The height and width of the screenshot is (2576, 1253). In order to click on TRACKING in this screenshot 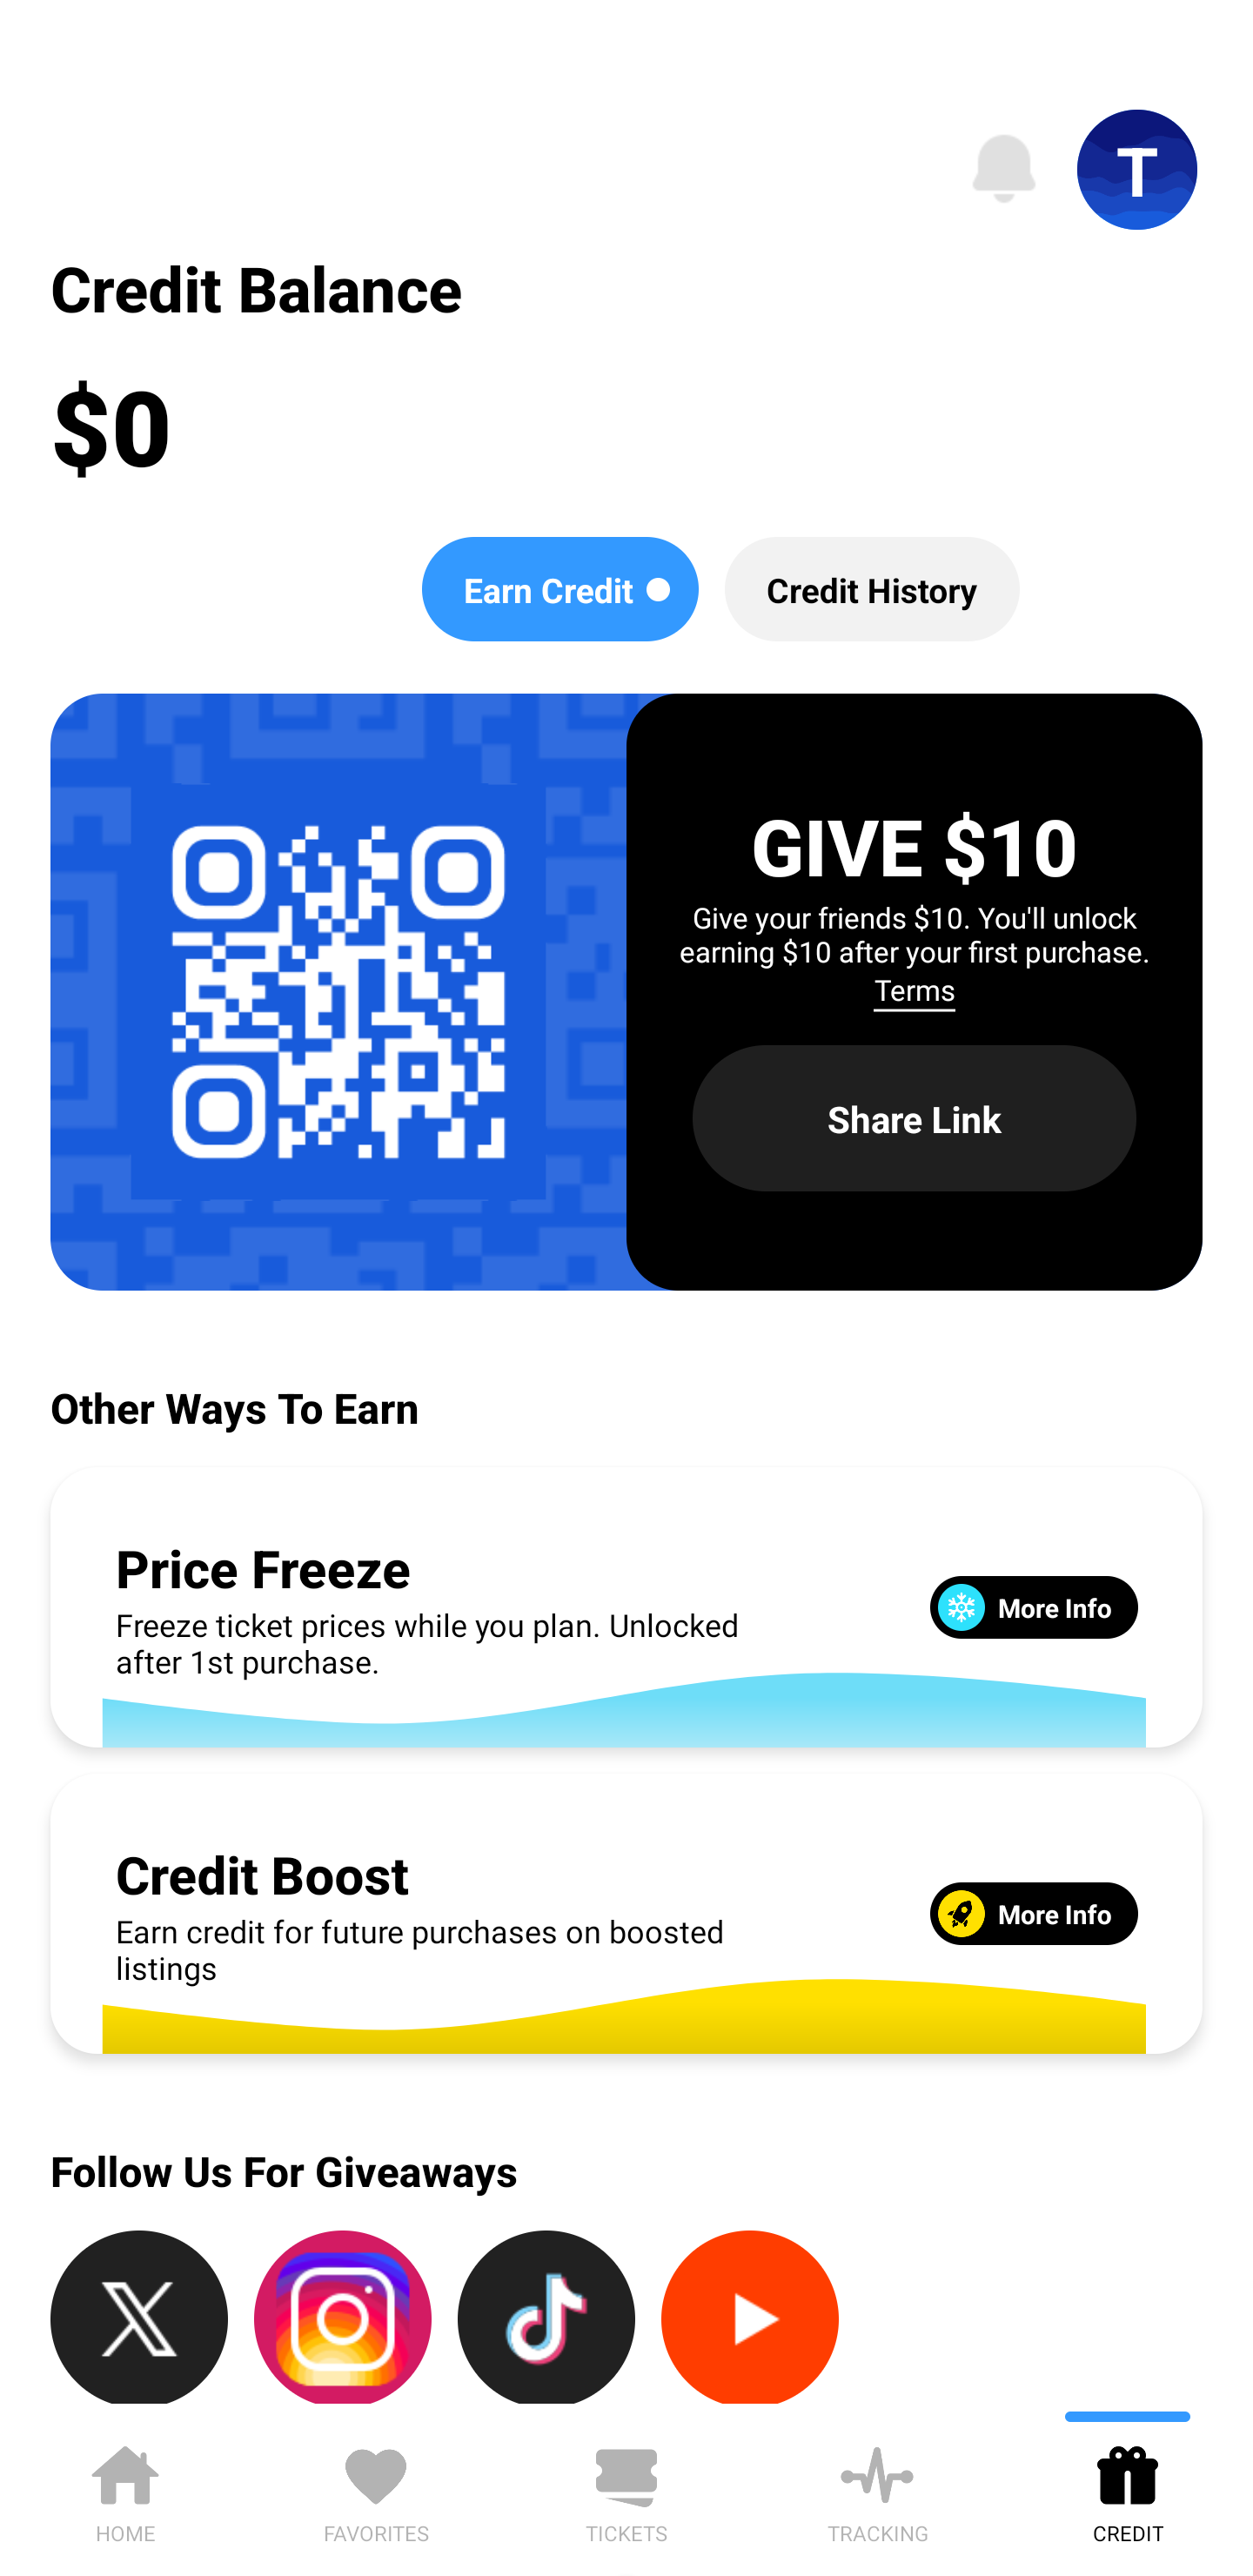, I will do `click(877, 2489)`.